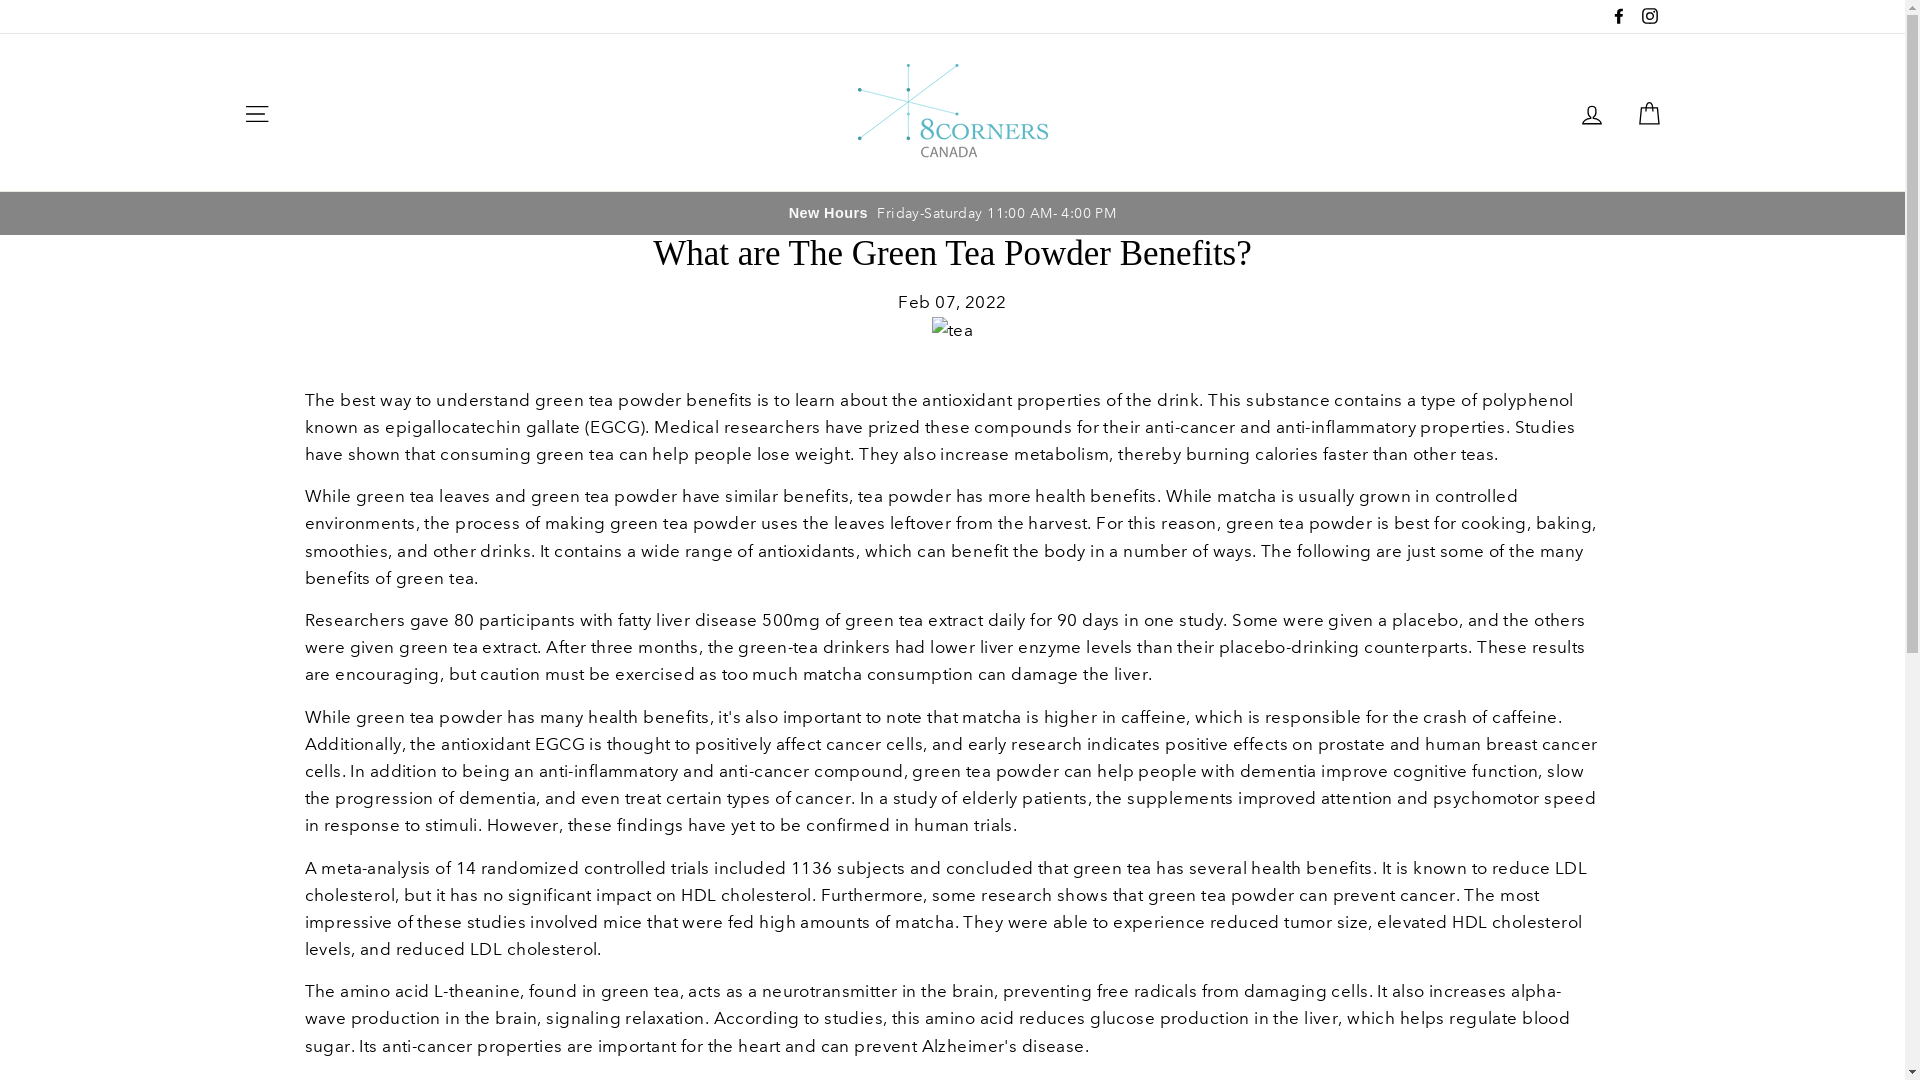 This screenshot has height=1080, width=1920. What do you see at coordinates (1649, 16) in the screenshot?
I see `Instagram` at bounding box center [1649, 16].